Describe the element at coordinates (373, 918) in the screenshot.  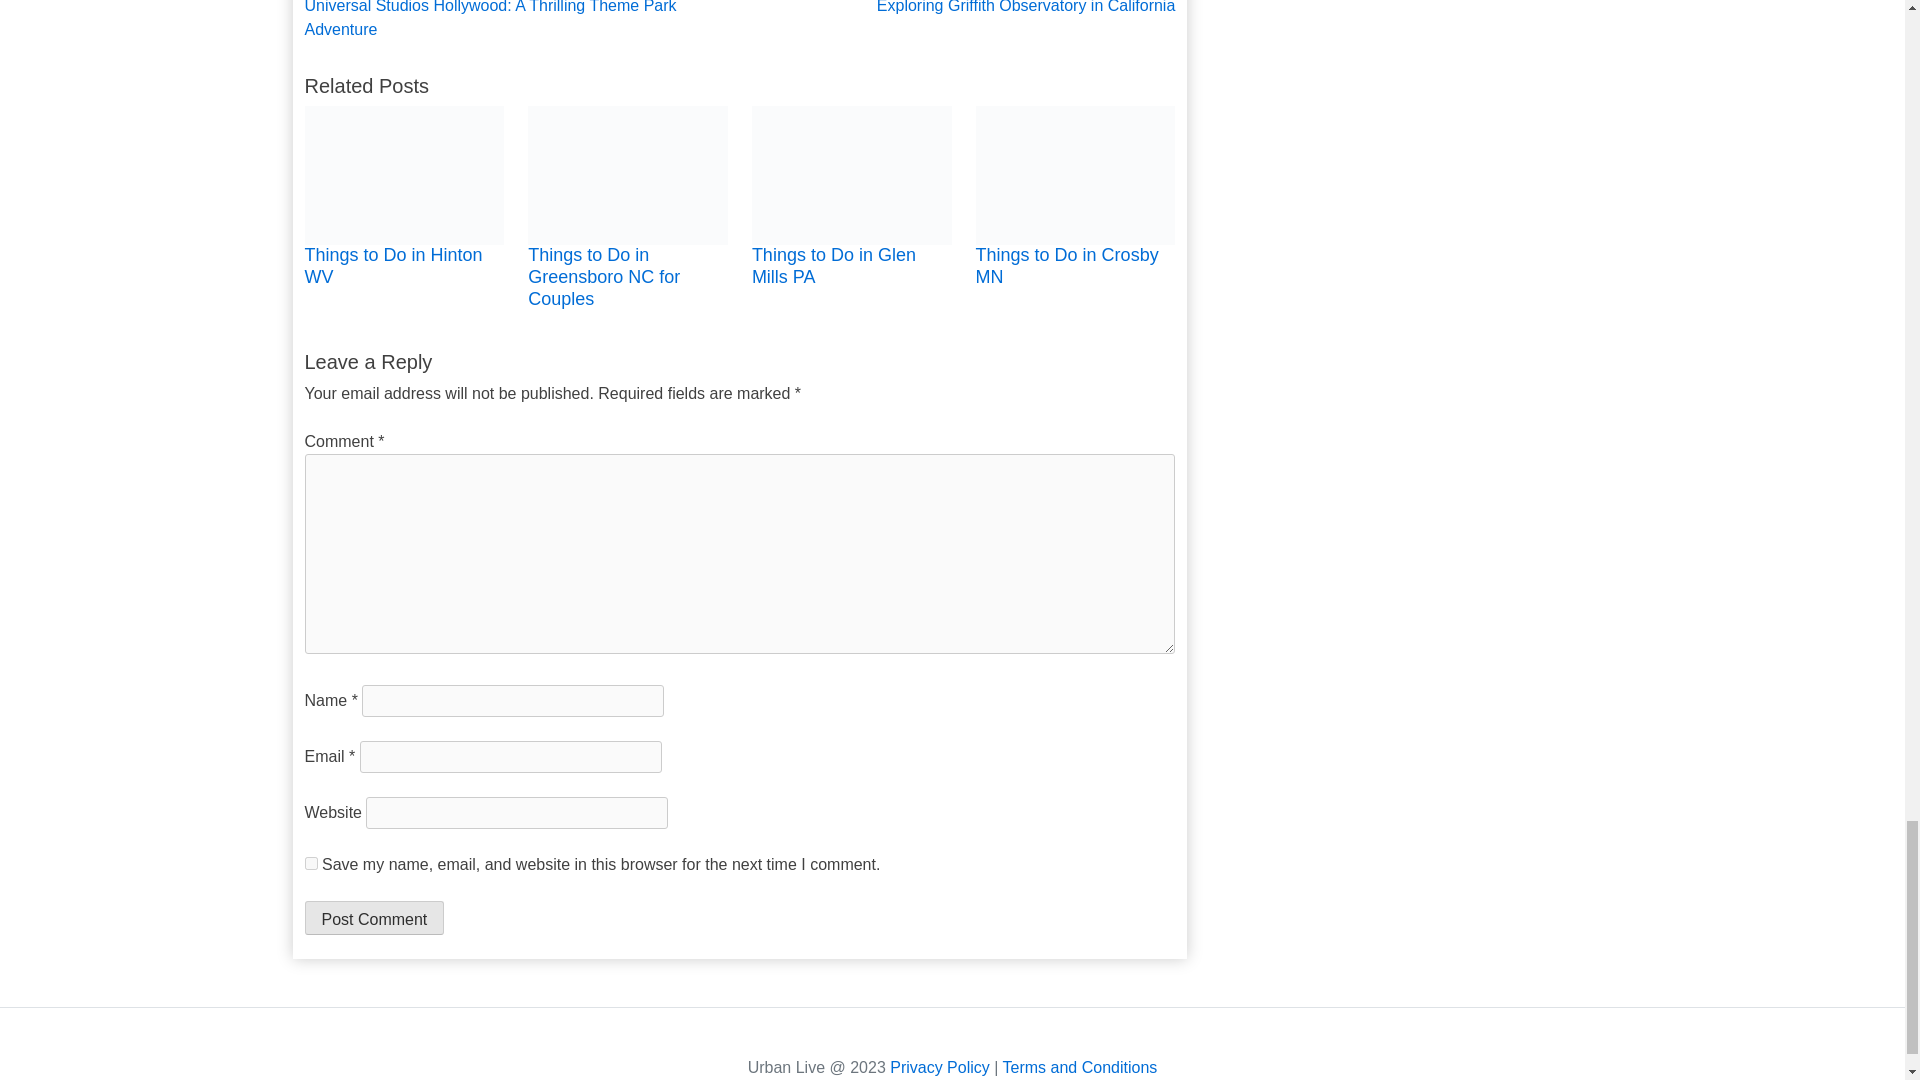
I see `Post Comment` at that location.